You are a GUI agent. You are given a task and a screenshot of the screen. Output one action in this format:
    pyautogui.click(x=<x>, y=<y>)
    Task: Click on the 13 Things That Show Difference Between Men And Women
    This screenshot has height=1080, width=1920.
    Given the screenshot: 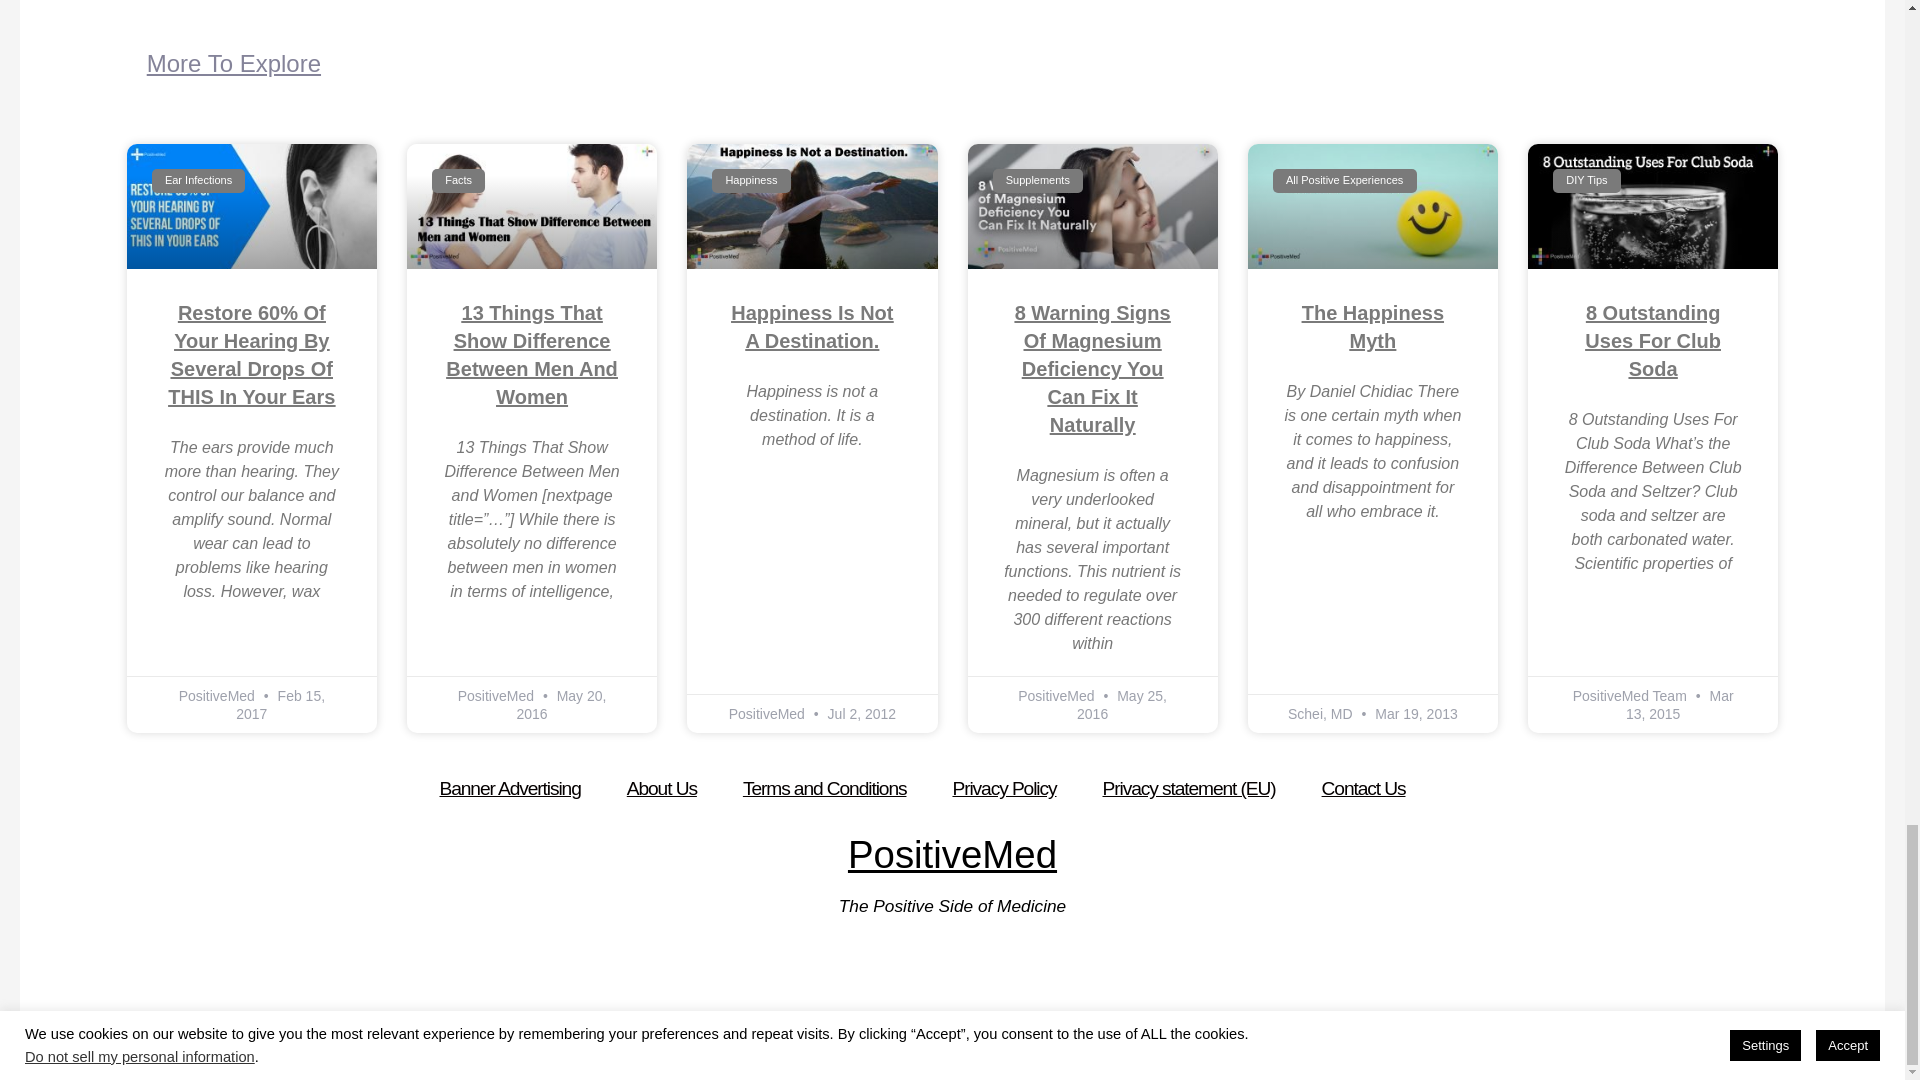 What is the action you would take?
    pyautogui.click(x=532, y=355)
    